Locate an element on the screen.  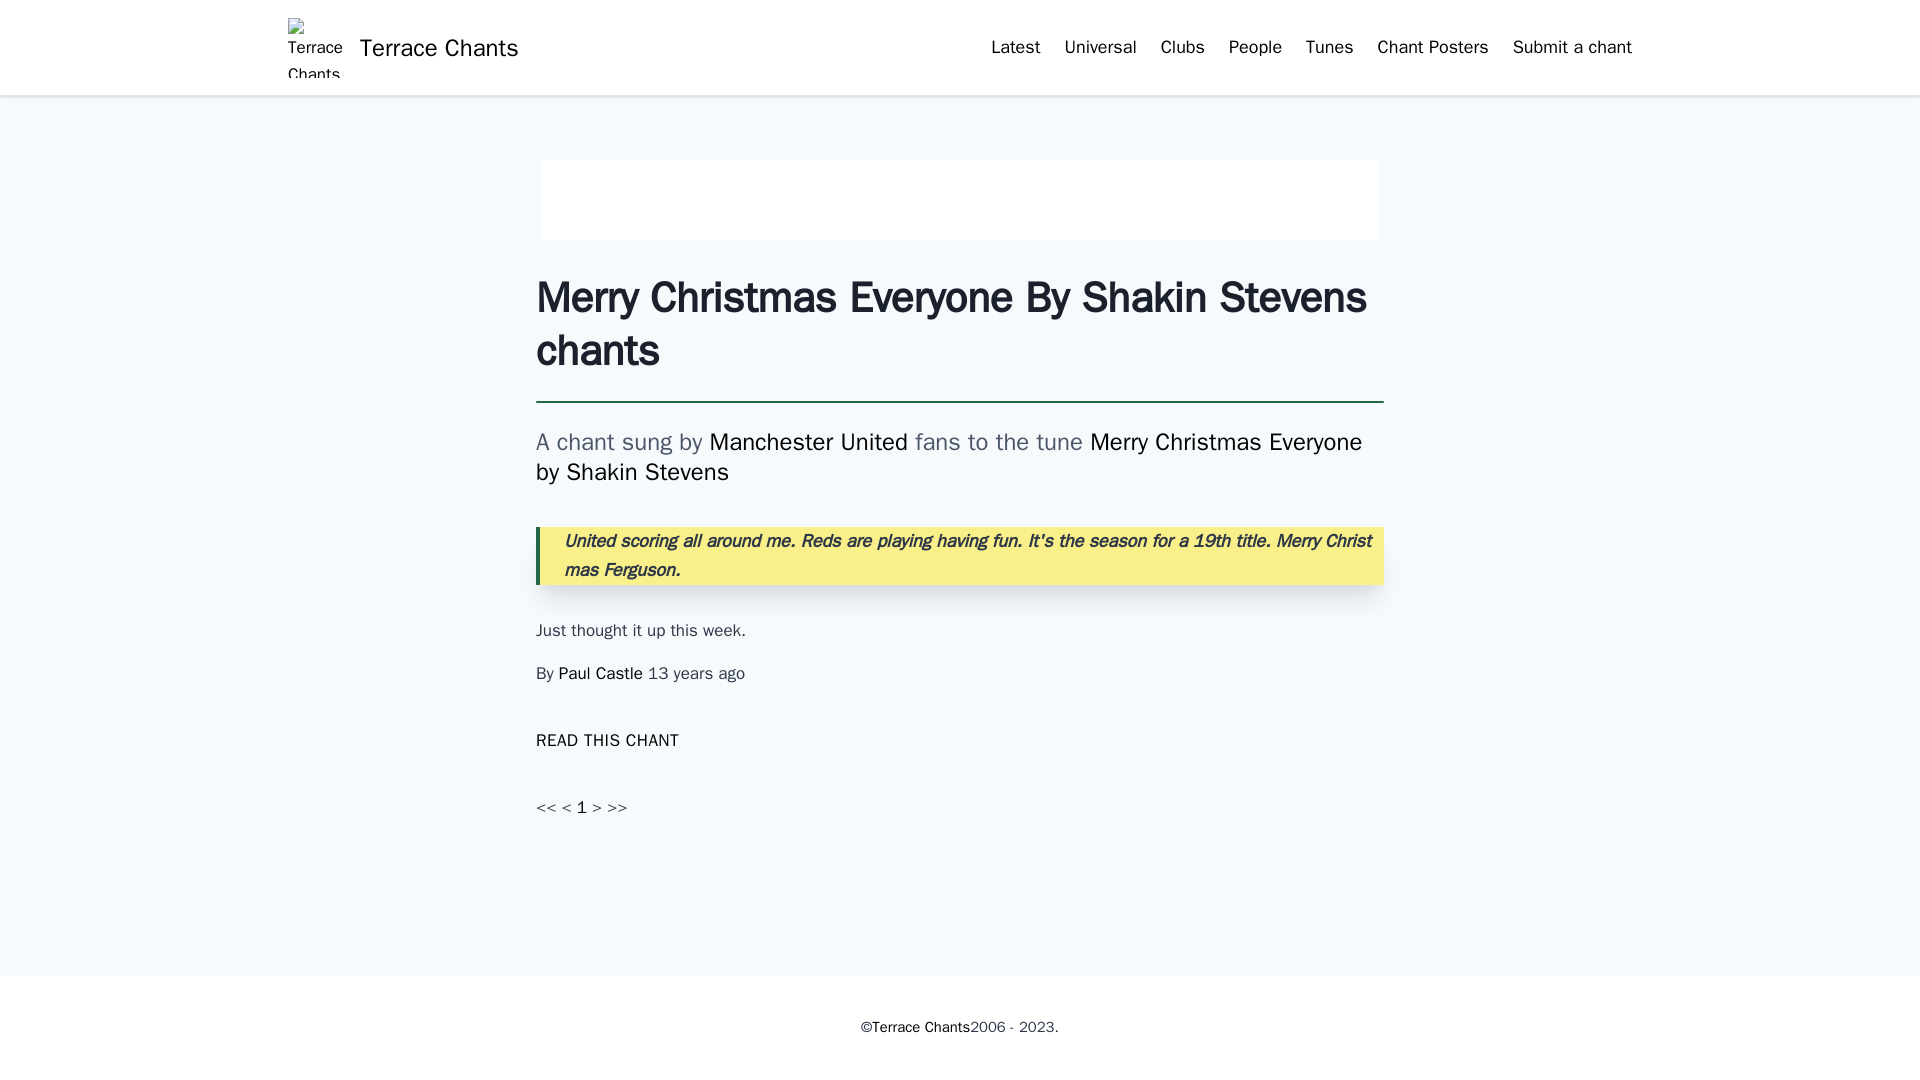
Terrace Chants Clubs is located at coordinates (1015, 47).